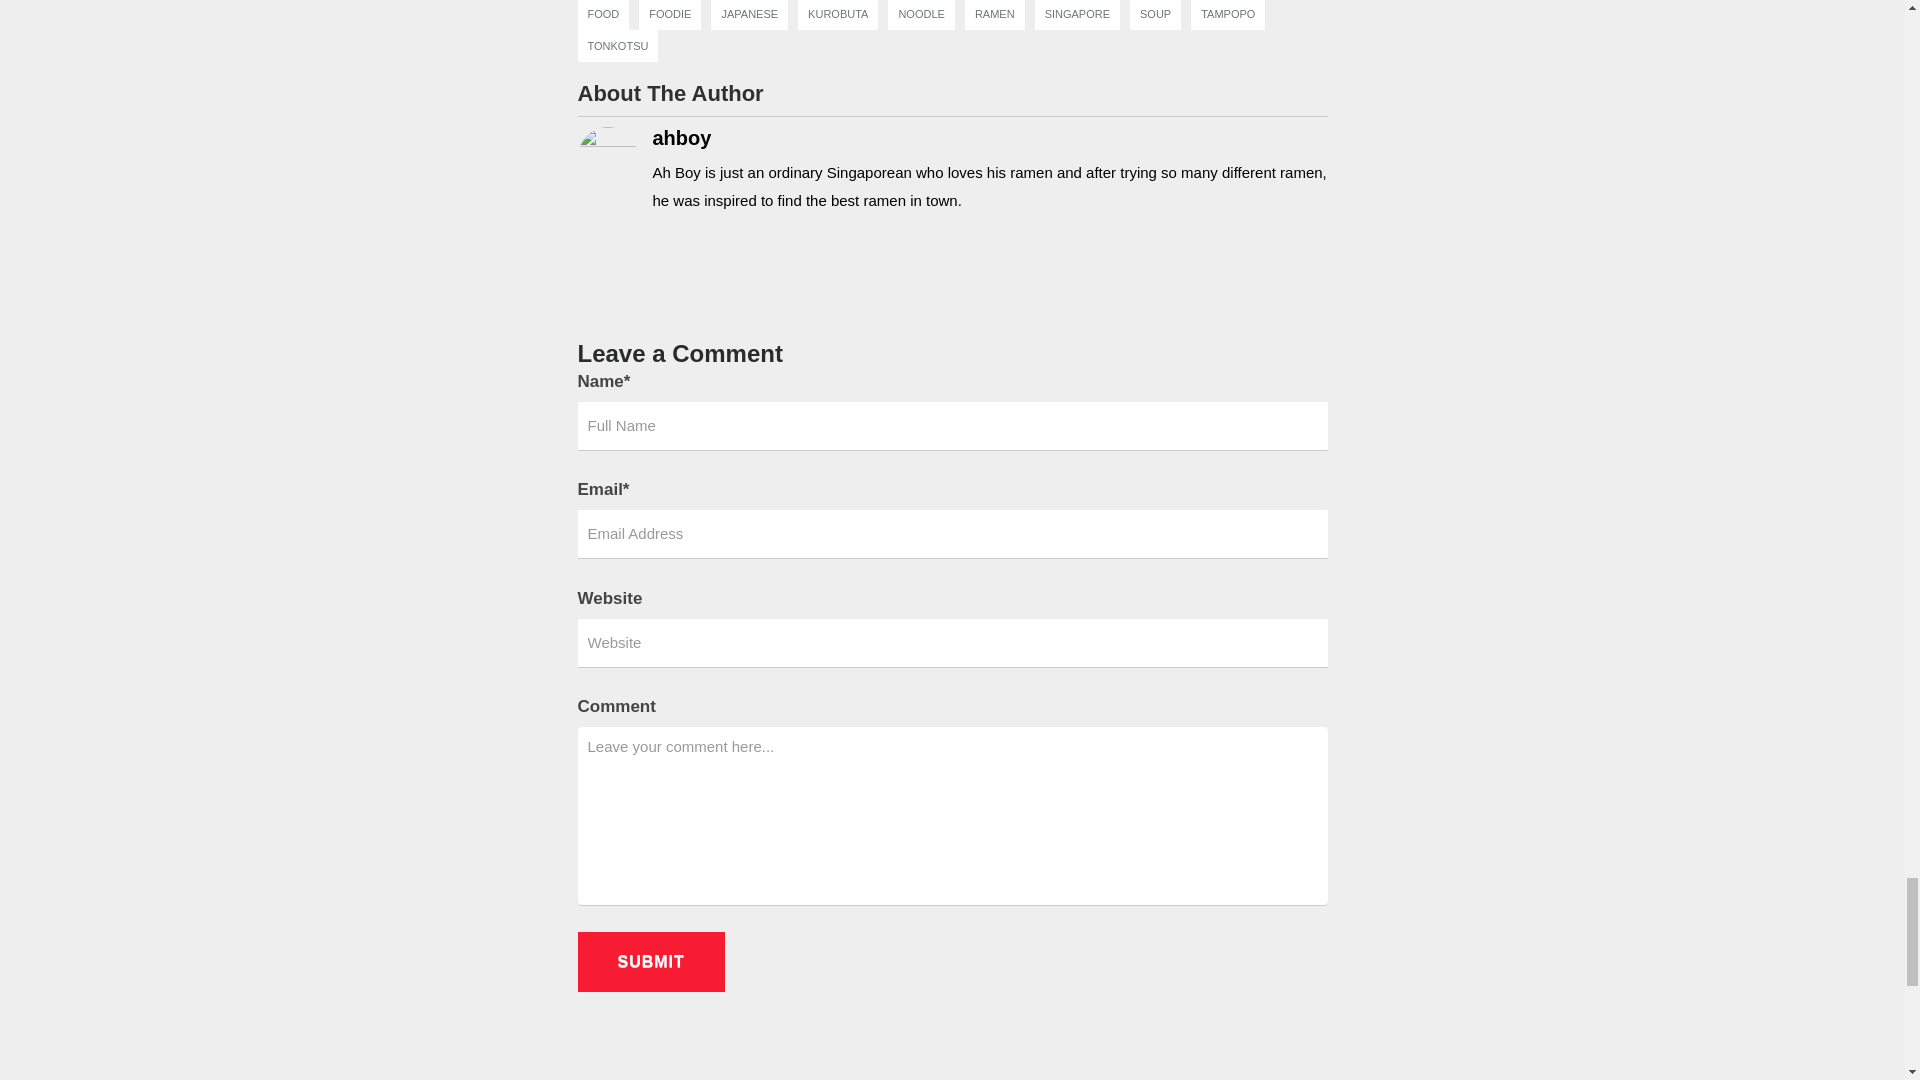 This screenshot has height=1080, width=1920. Describe the element at coordinates (618, 45) in the screenshot. I see `TONKOTSU` at that location.